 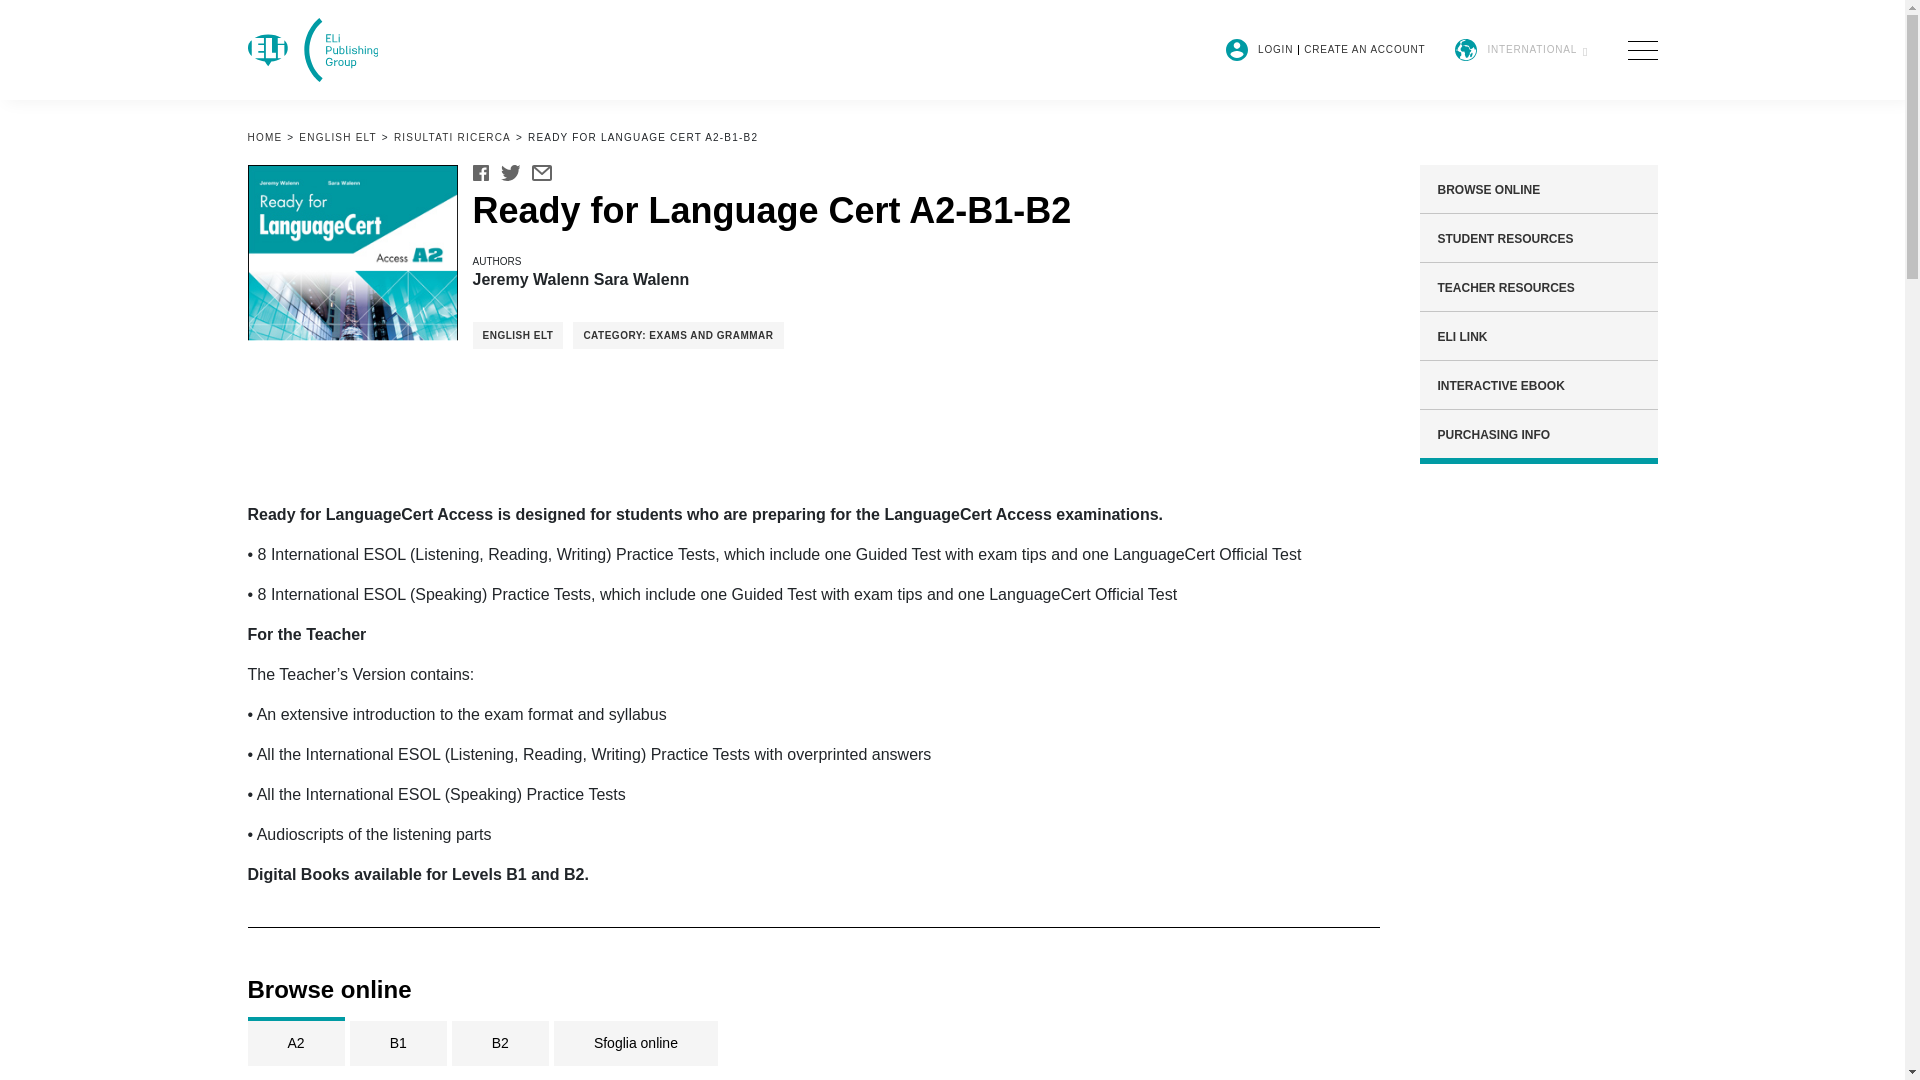 What do you see at coordinates (1521, 49) in the screenshot?
I see `INTERNATIONAL` at bounding box center [1521, 49].